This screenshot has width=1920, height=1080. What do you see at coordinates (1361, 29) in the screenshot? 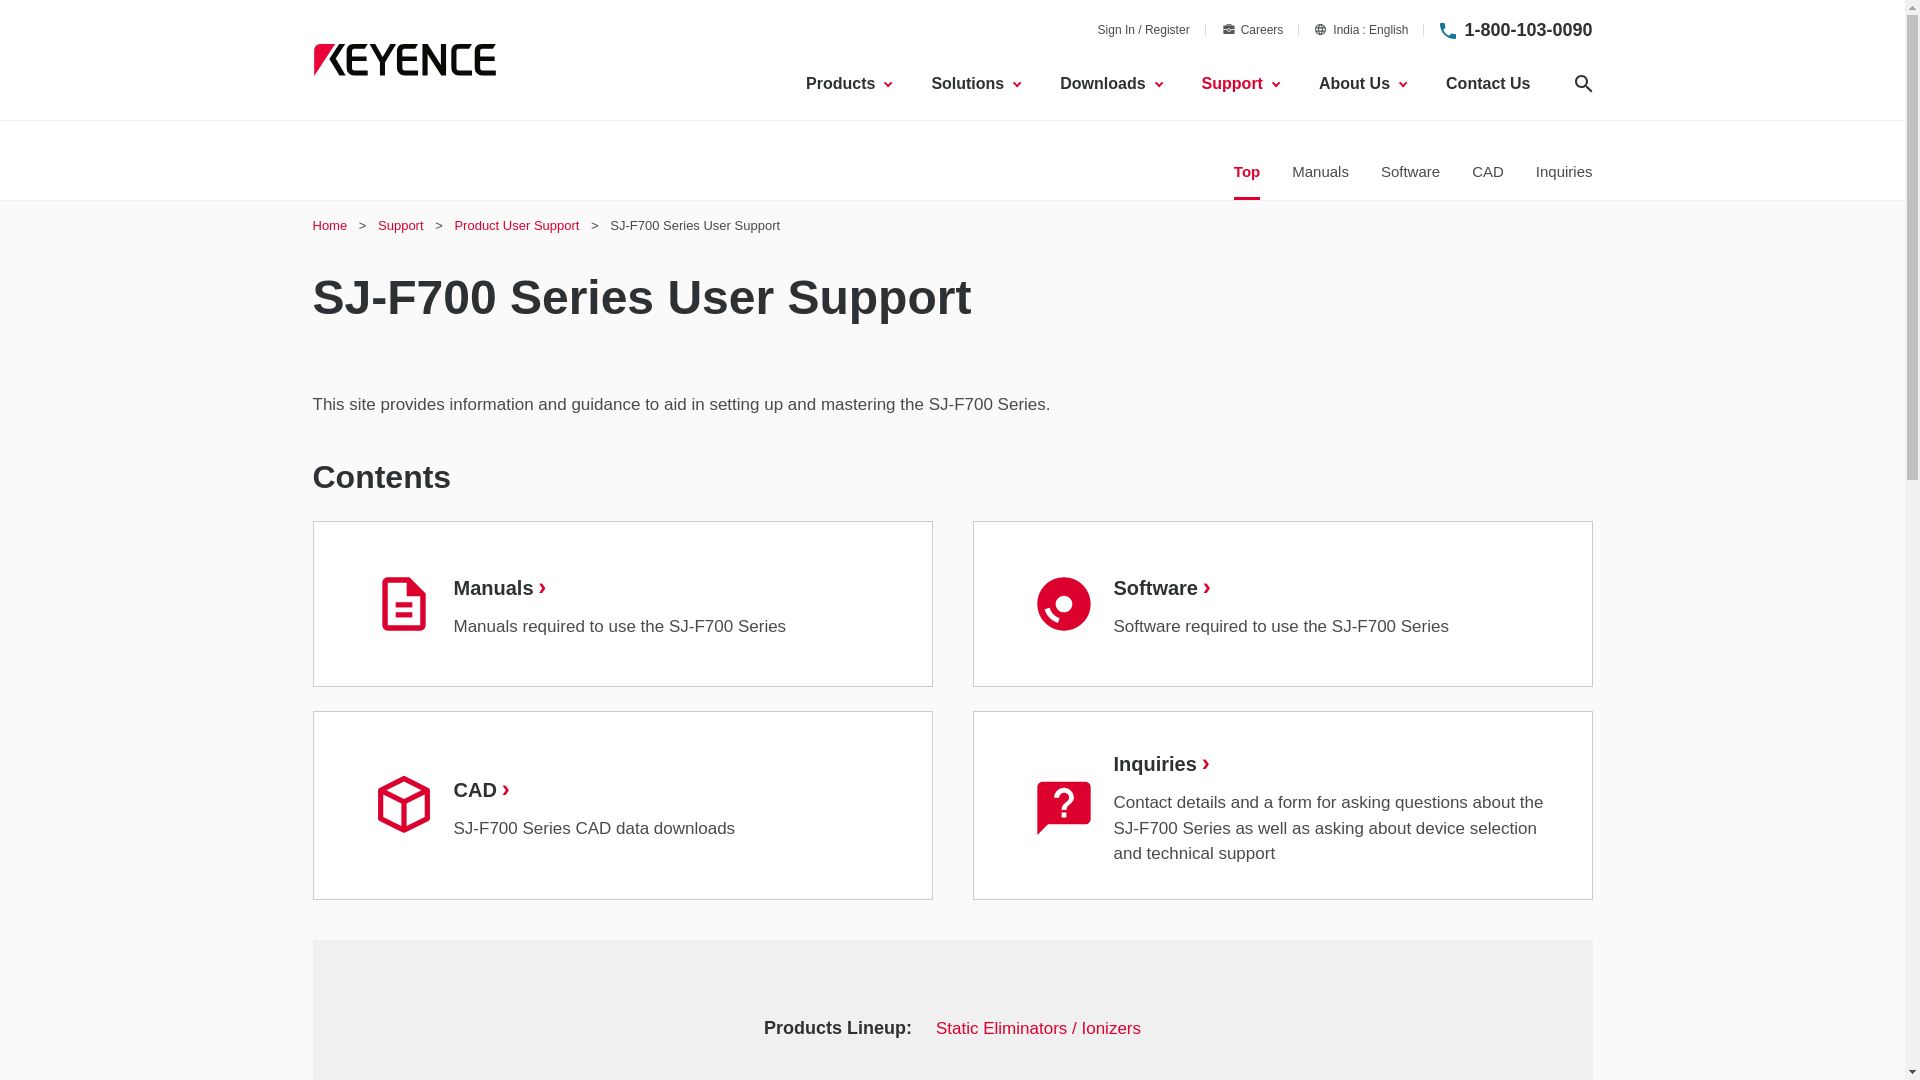
I see `1-800-103-0090` at bounding box center [1361, 29].